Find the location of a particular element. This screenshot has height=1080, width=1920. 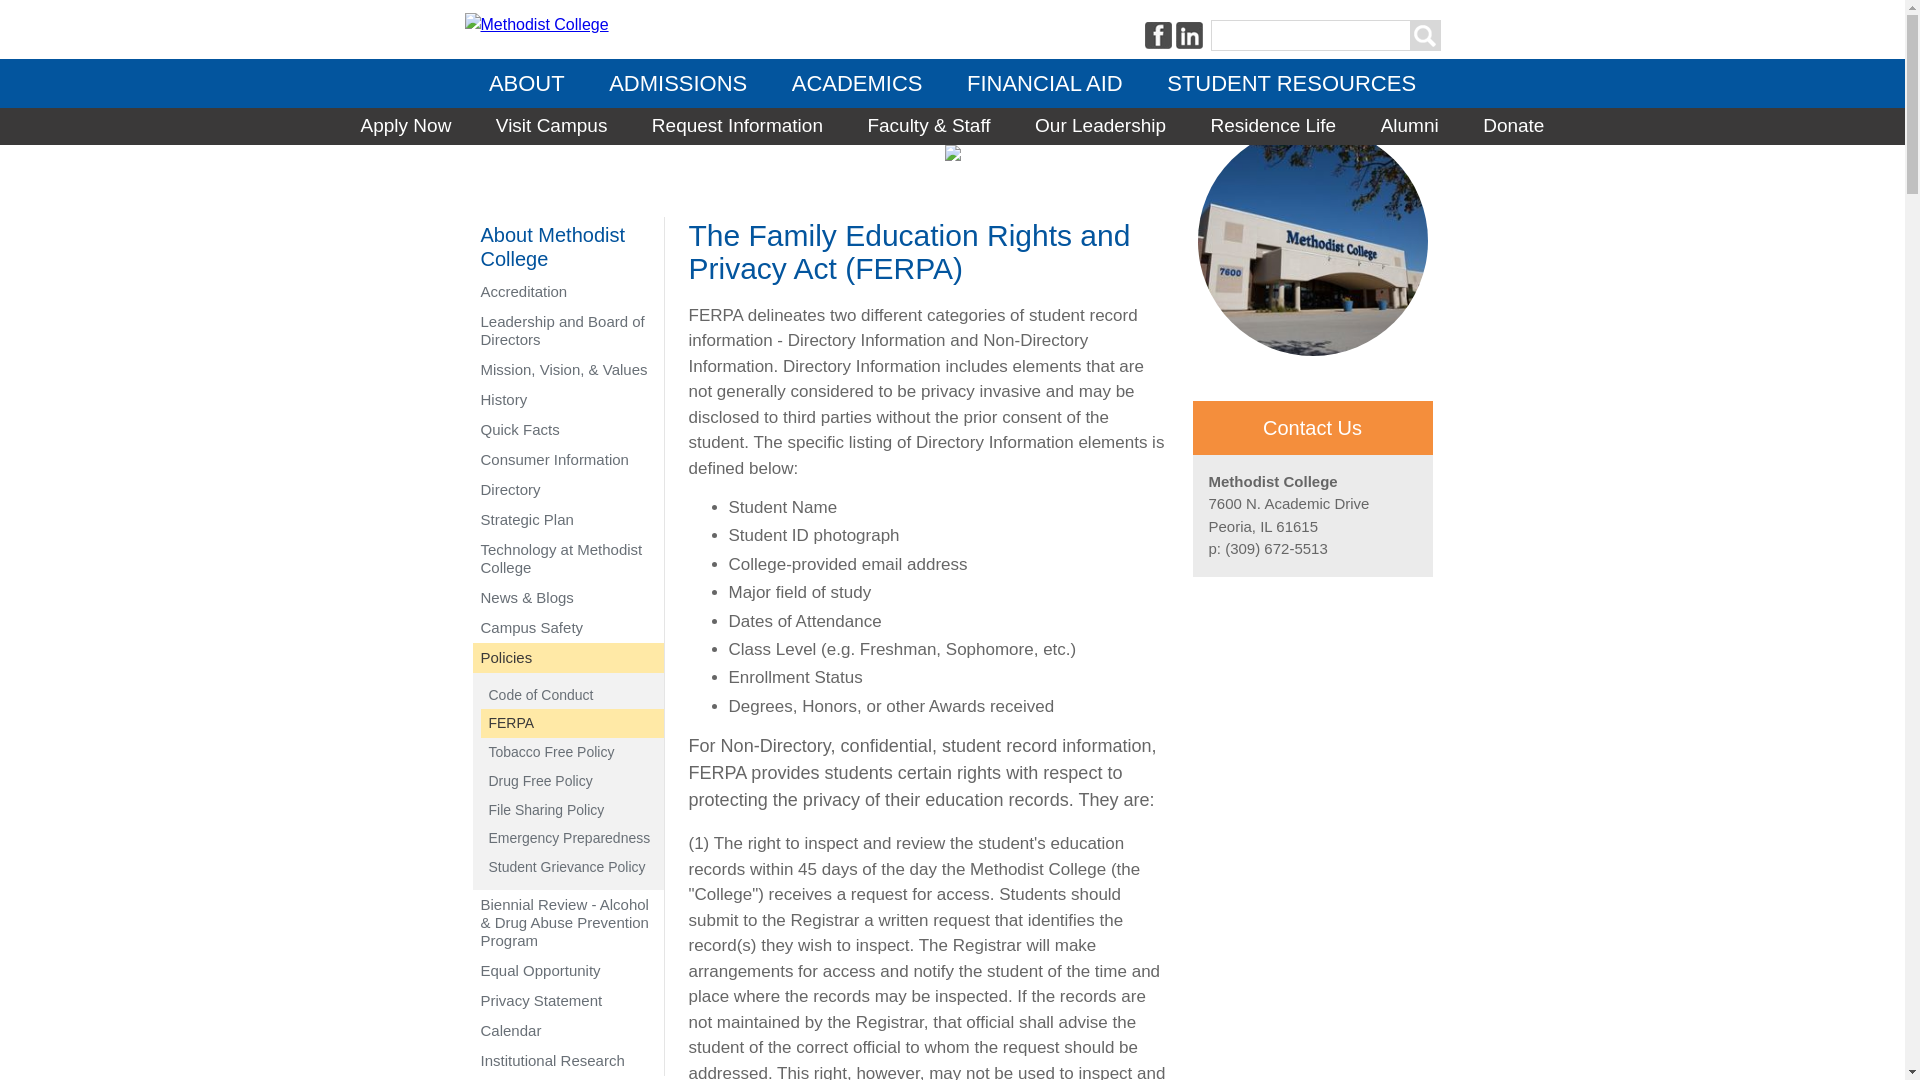

Visit Campus is located at coordinates (552, 126).